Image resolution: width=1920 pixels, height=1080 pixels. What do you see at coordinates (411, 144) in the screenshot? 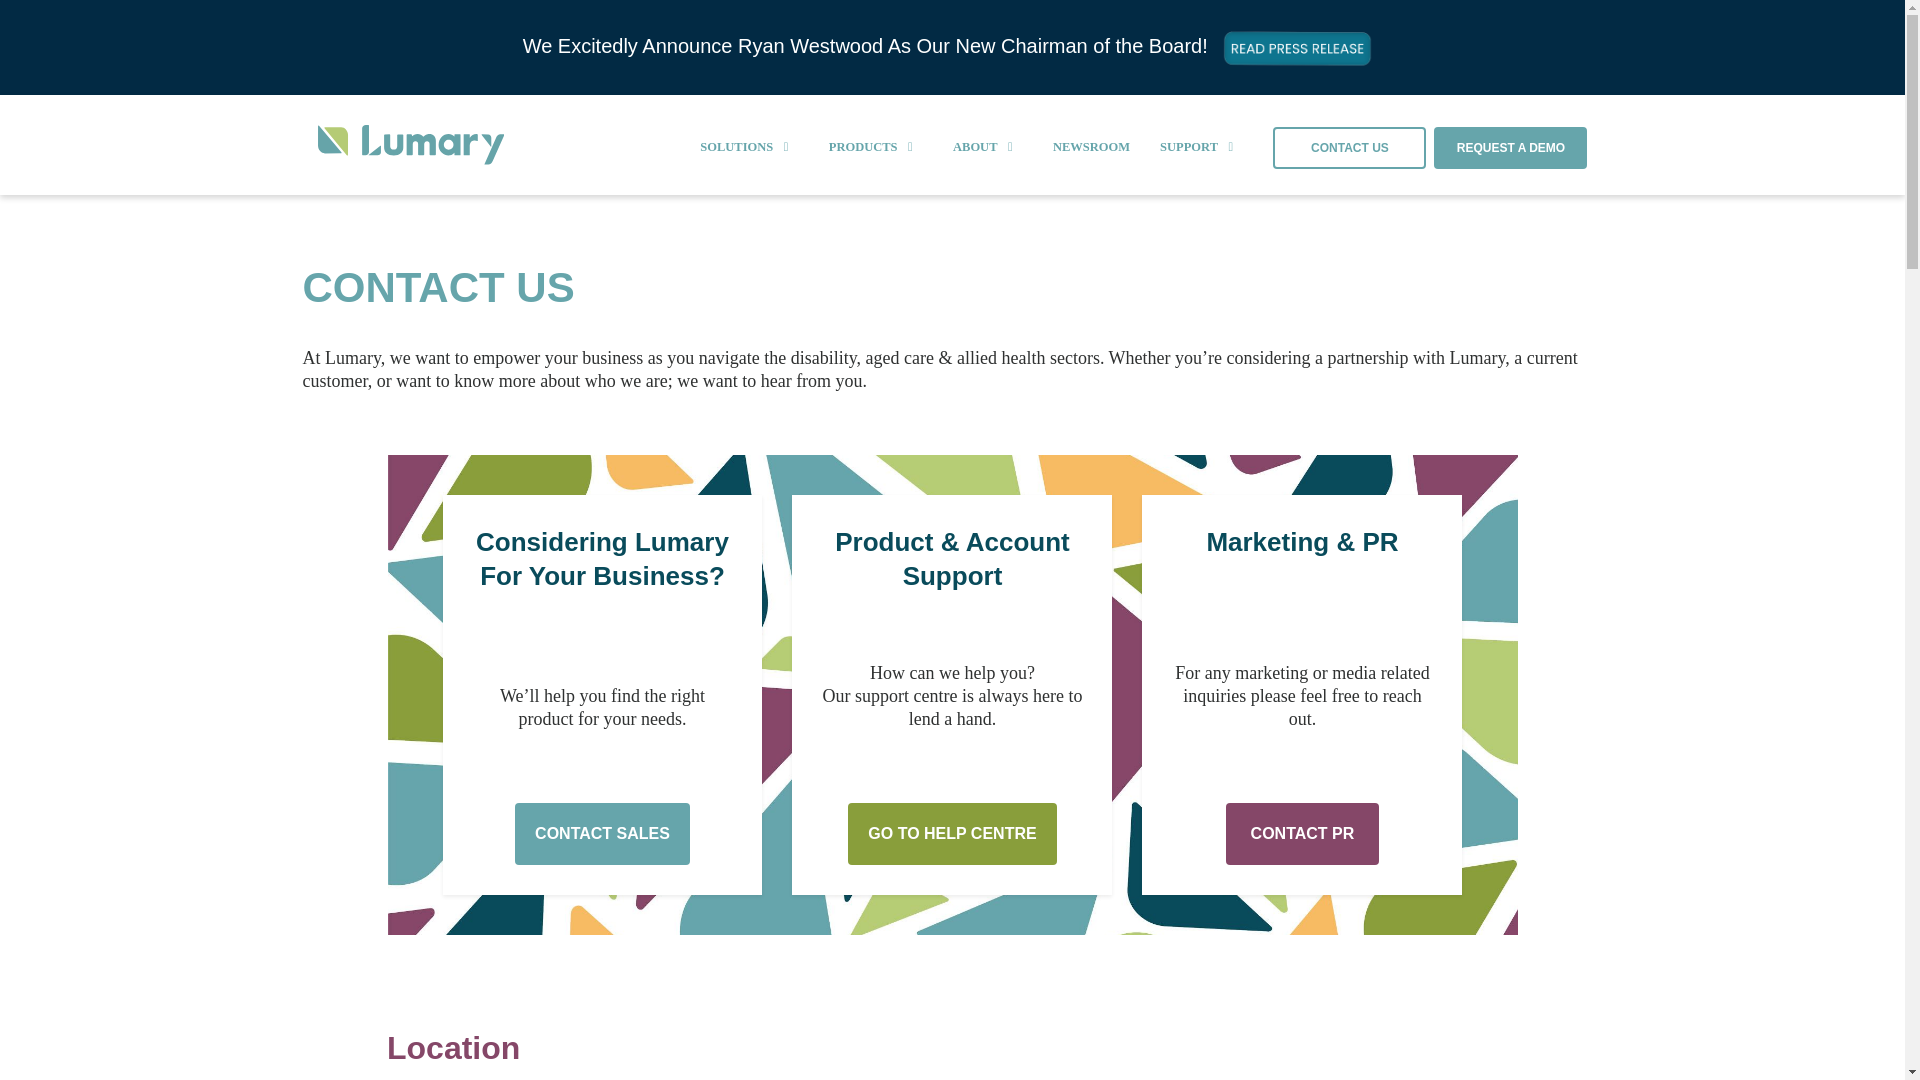
I see `Group Created with Sketch.` at bounding box center [411, 144].